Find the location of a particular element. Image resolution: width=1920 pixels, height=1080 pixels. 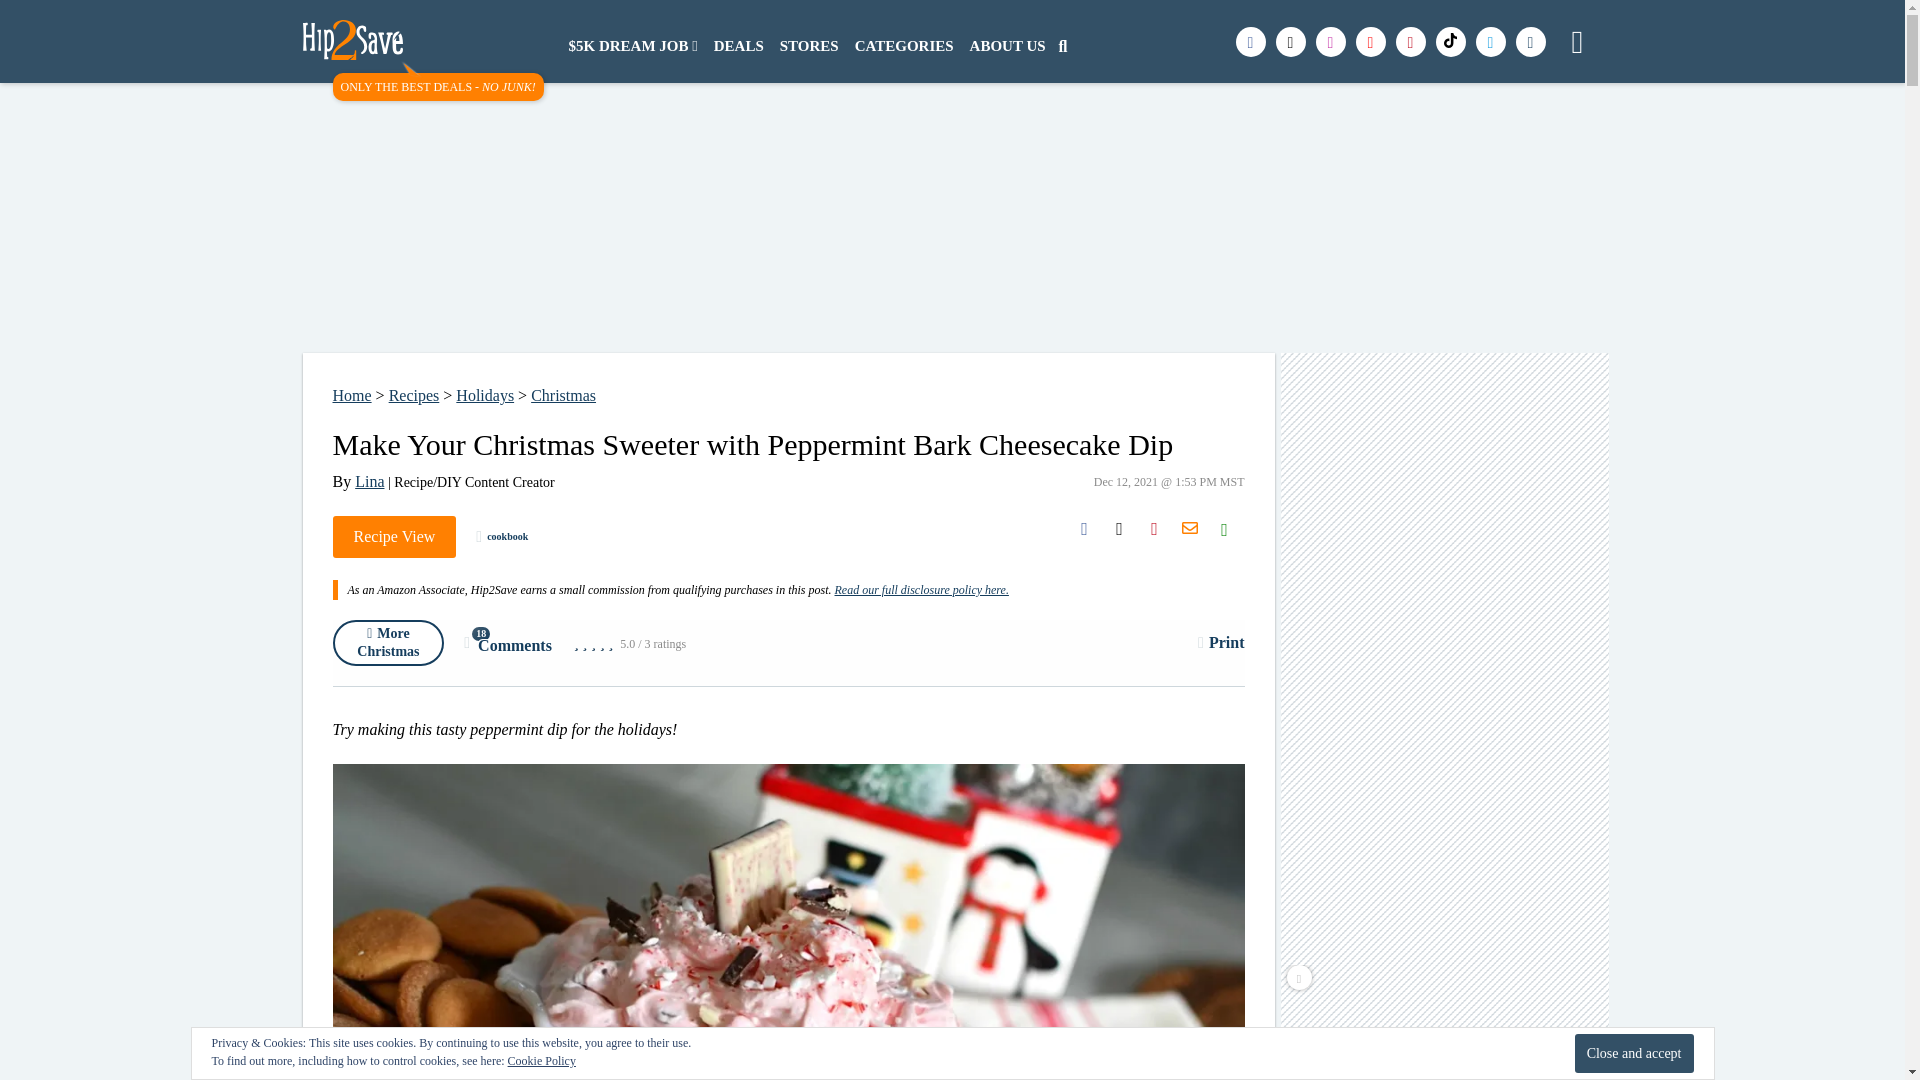

DEALS is located at coordinates (738, 46).